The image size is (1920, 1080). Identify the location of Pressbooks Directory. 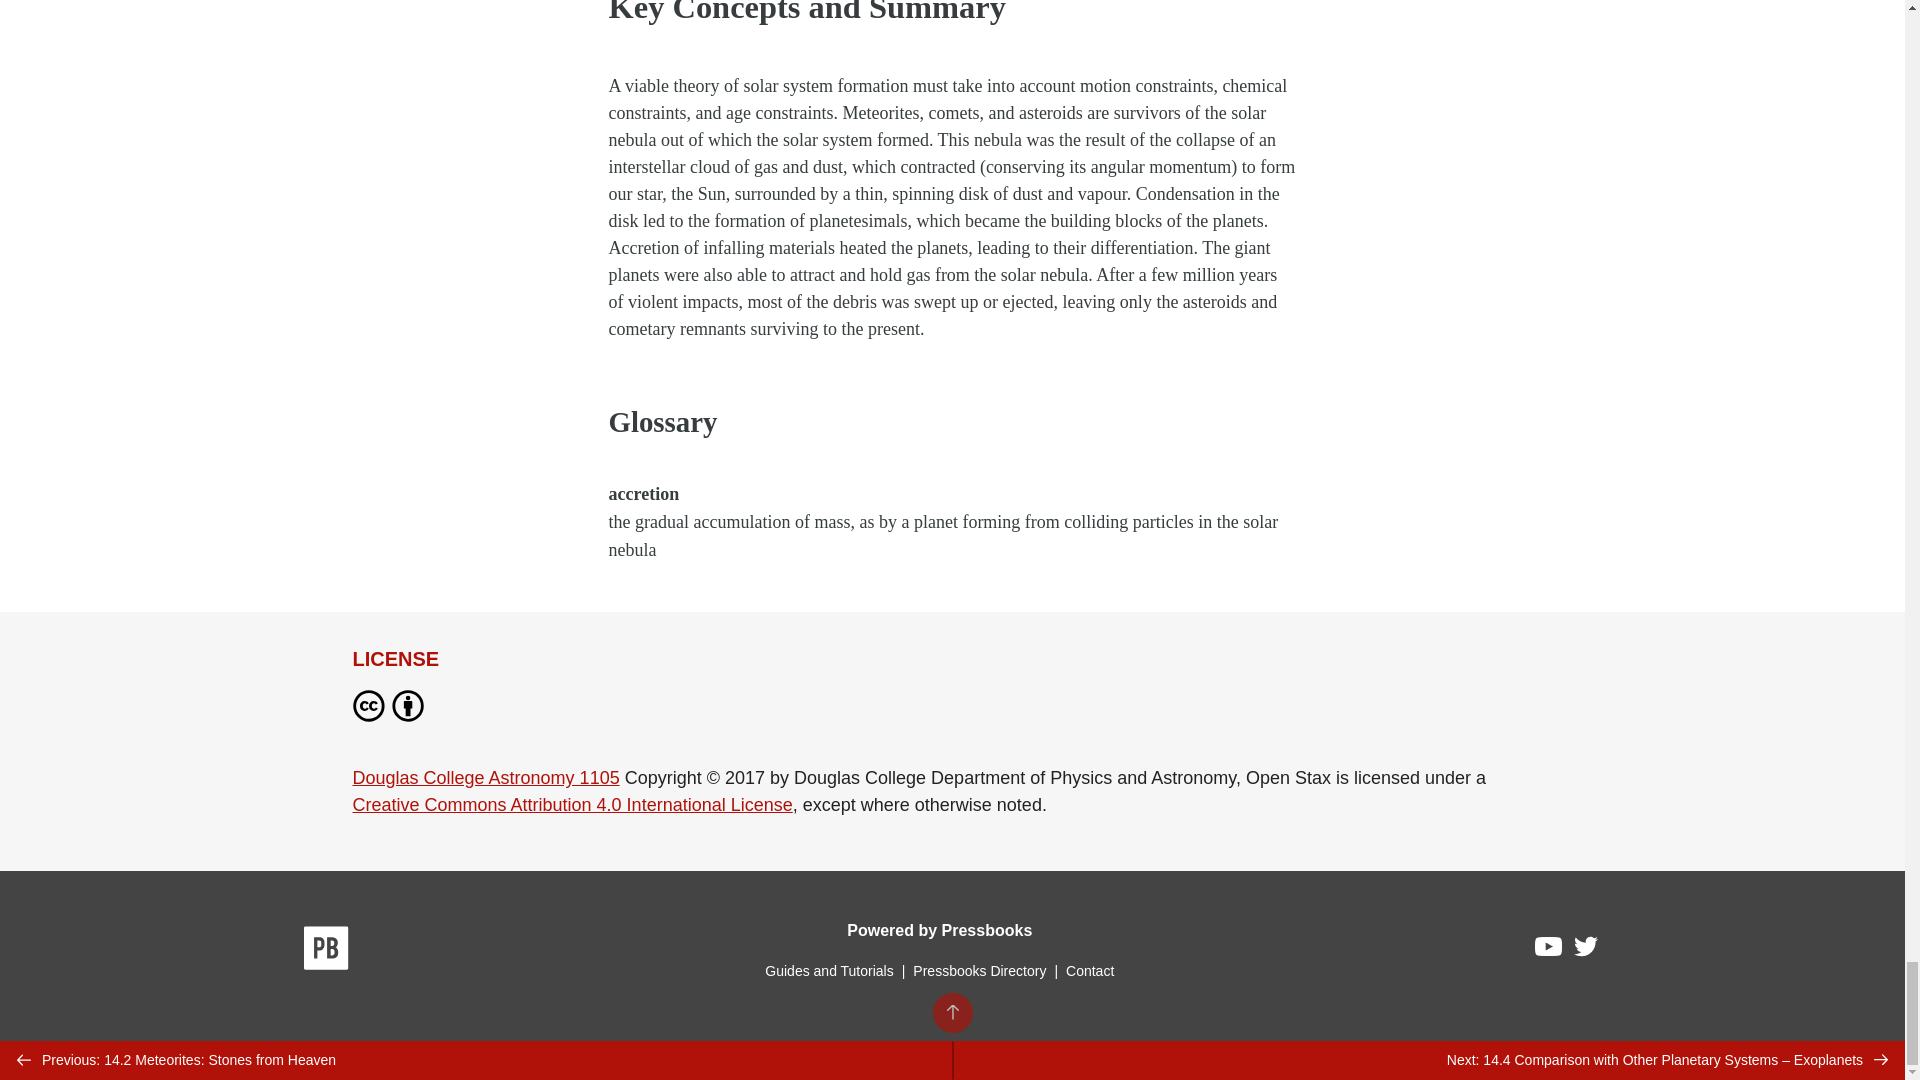
(979, 970).